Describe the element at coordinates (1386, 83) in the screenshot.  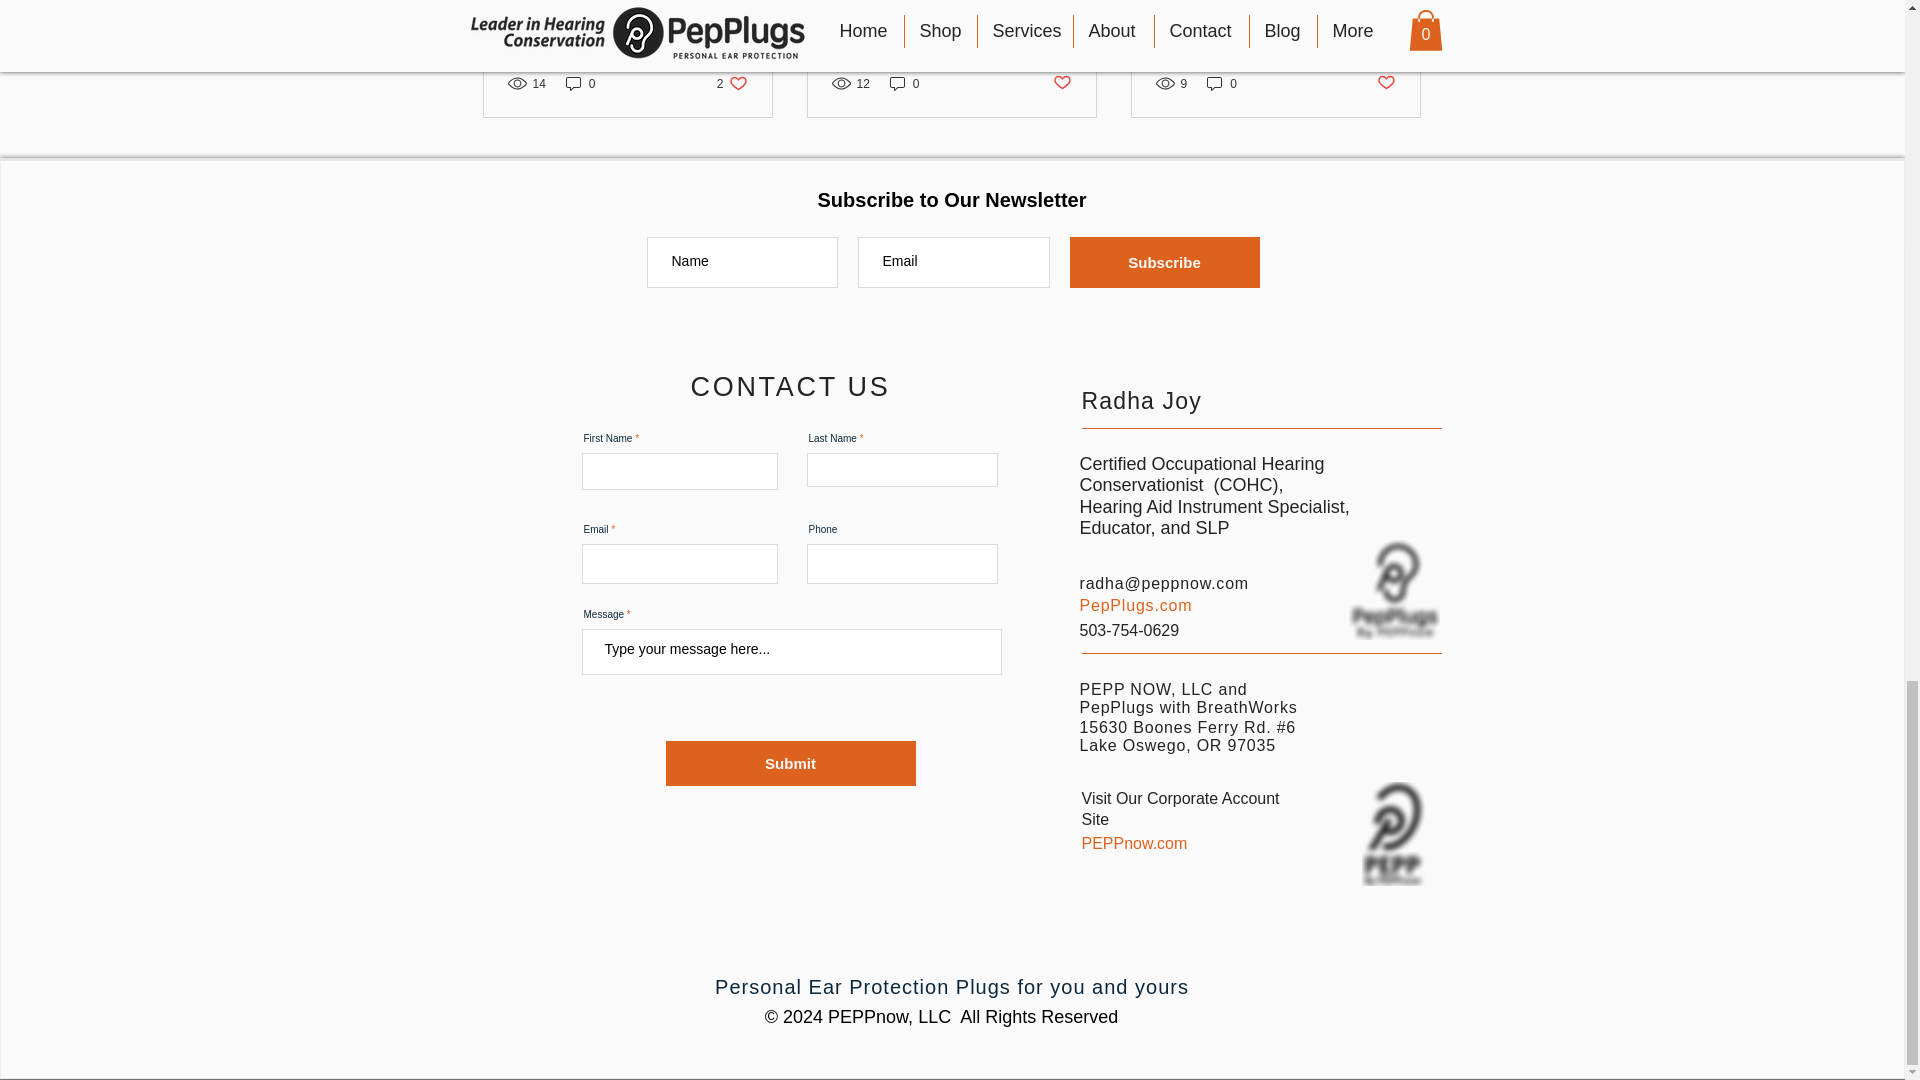
I see `Building on Land Beyond Zion` at that location.